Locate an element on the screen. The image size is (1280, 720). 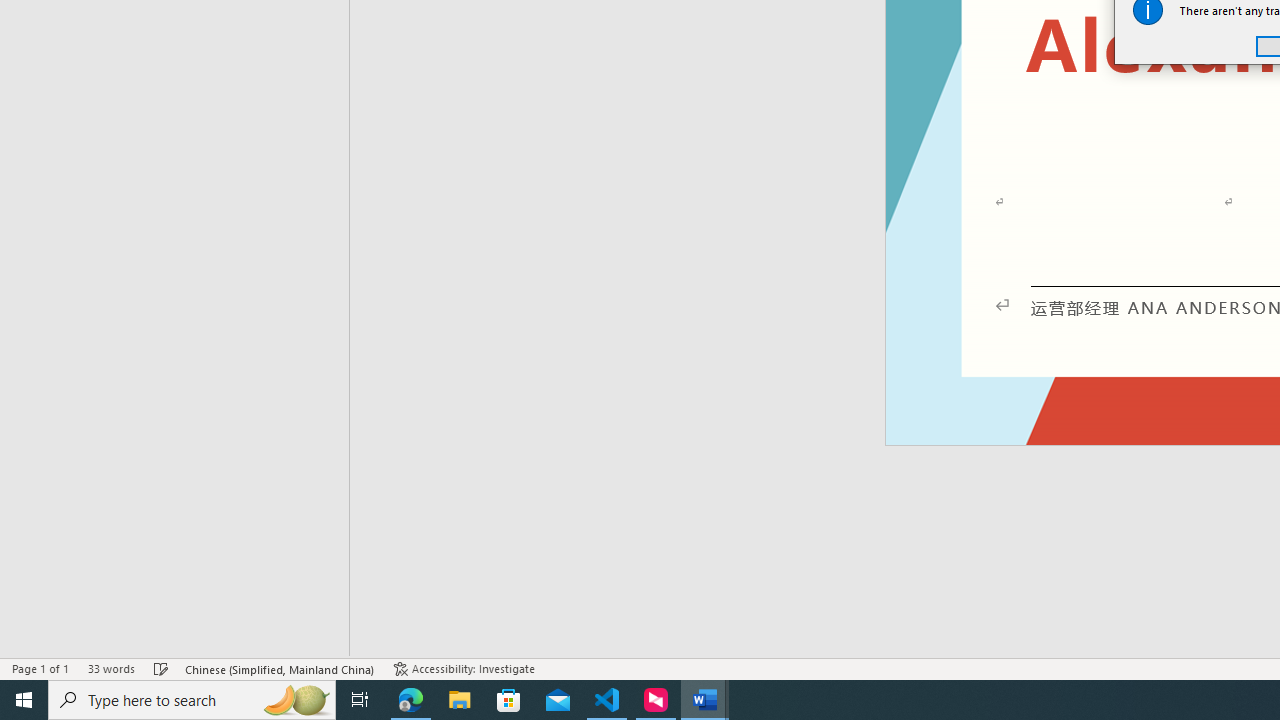
Microsoft Edge - 1 running window is located at coordinates (411, 700).